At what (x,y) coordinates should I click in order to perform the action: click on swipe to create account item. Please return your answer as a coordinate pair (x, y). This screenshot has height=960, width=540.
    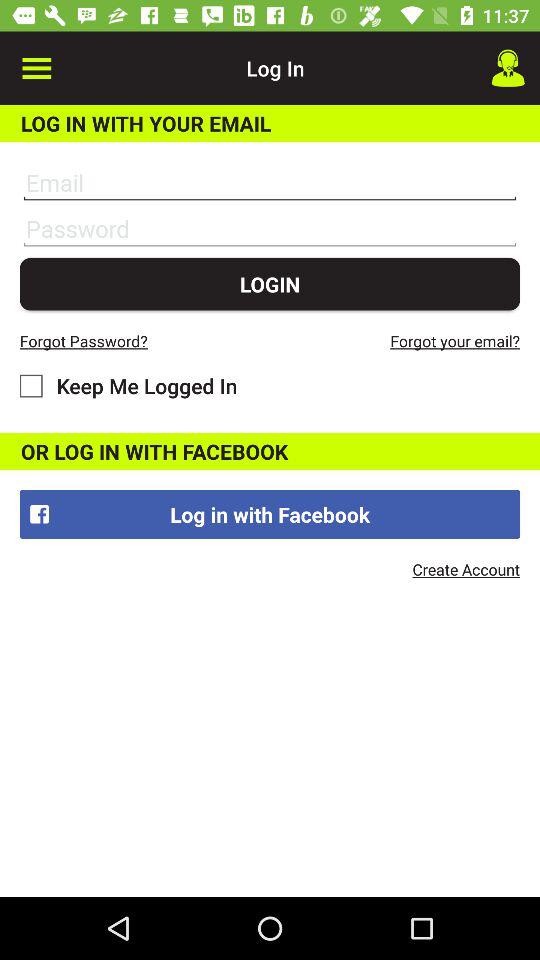
    Looking at the image, I should click on (466, 569).